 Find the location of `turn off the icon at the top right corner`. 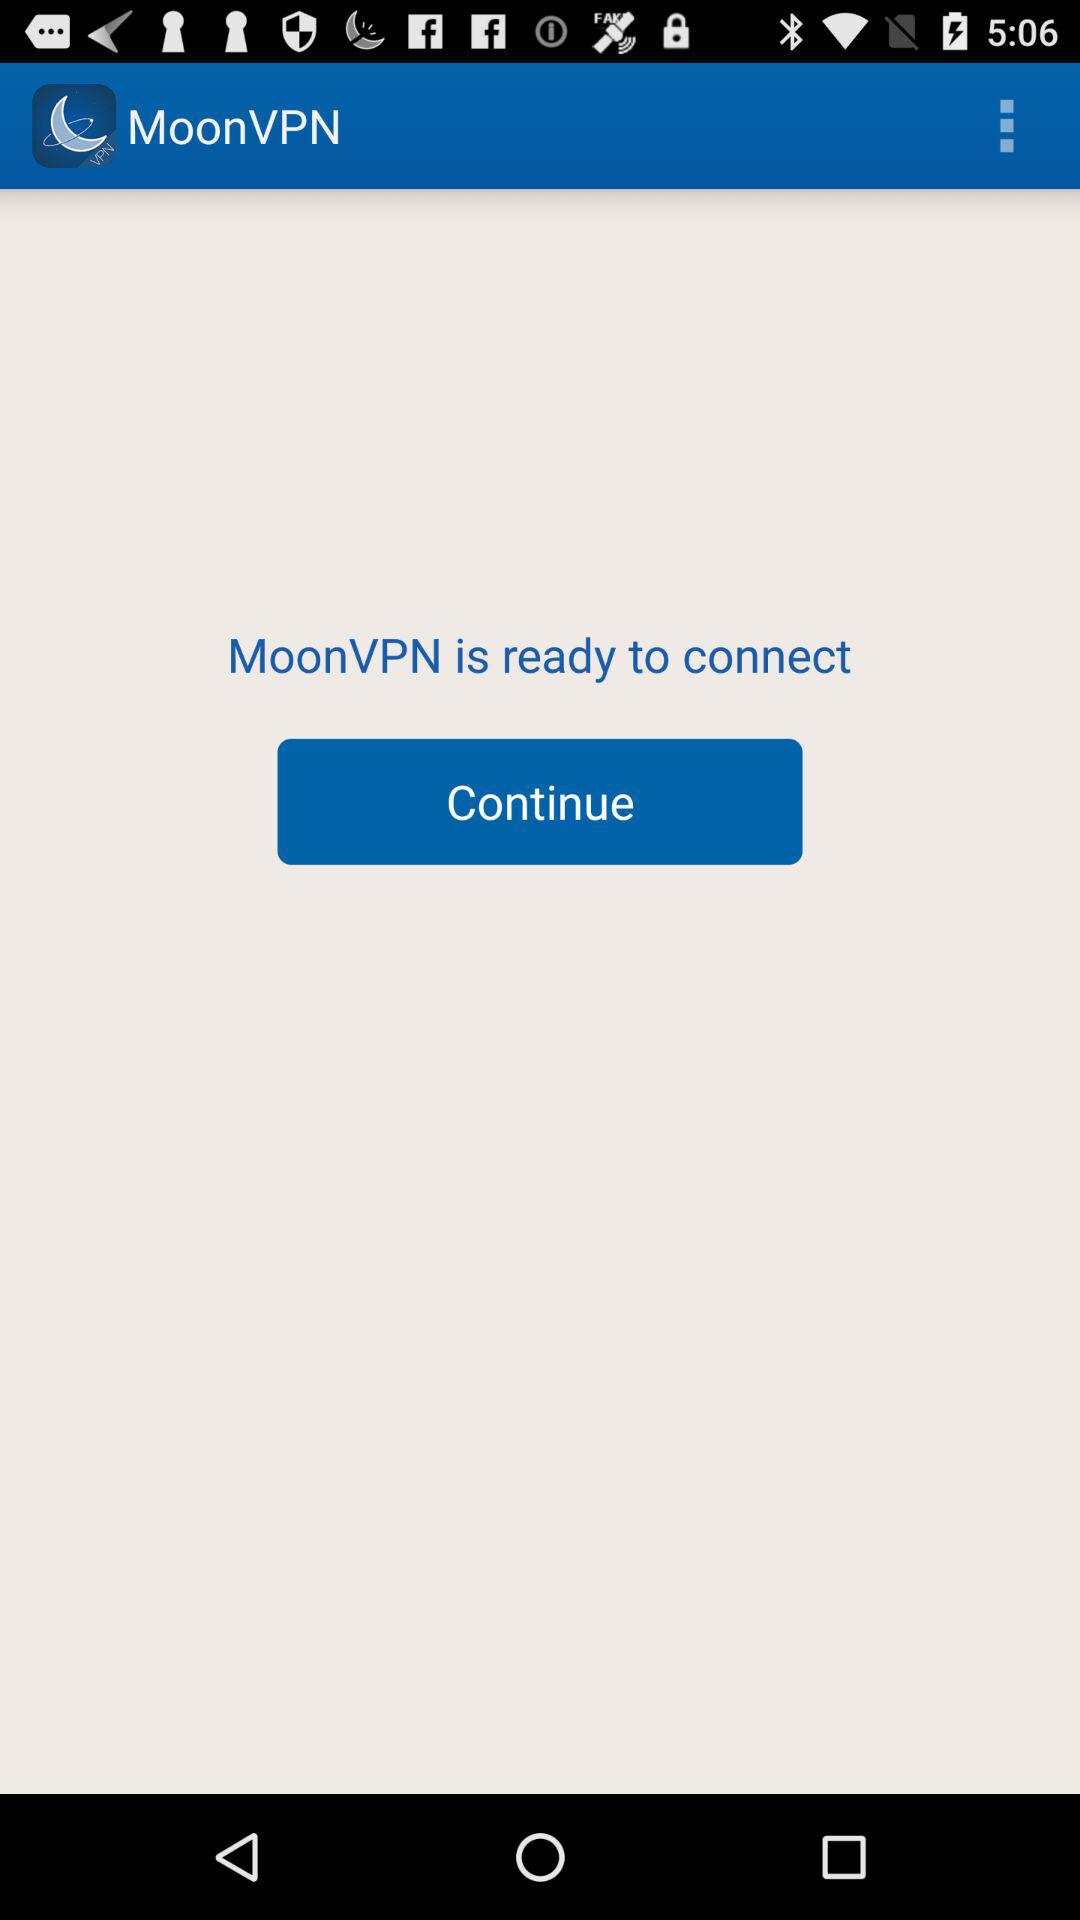

turn off the icon at the top right corner is located at coordinates (1006, 126).